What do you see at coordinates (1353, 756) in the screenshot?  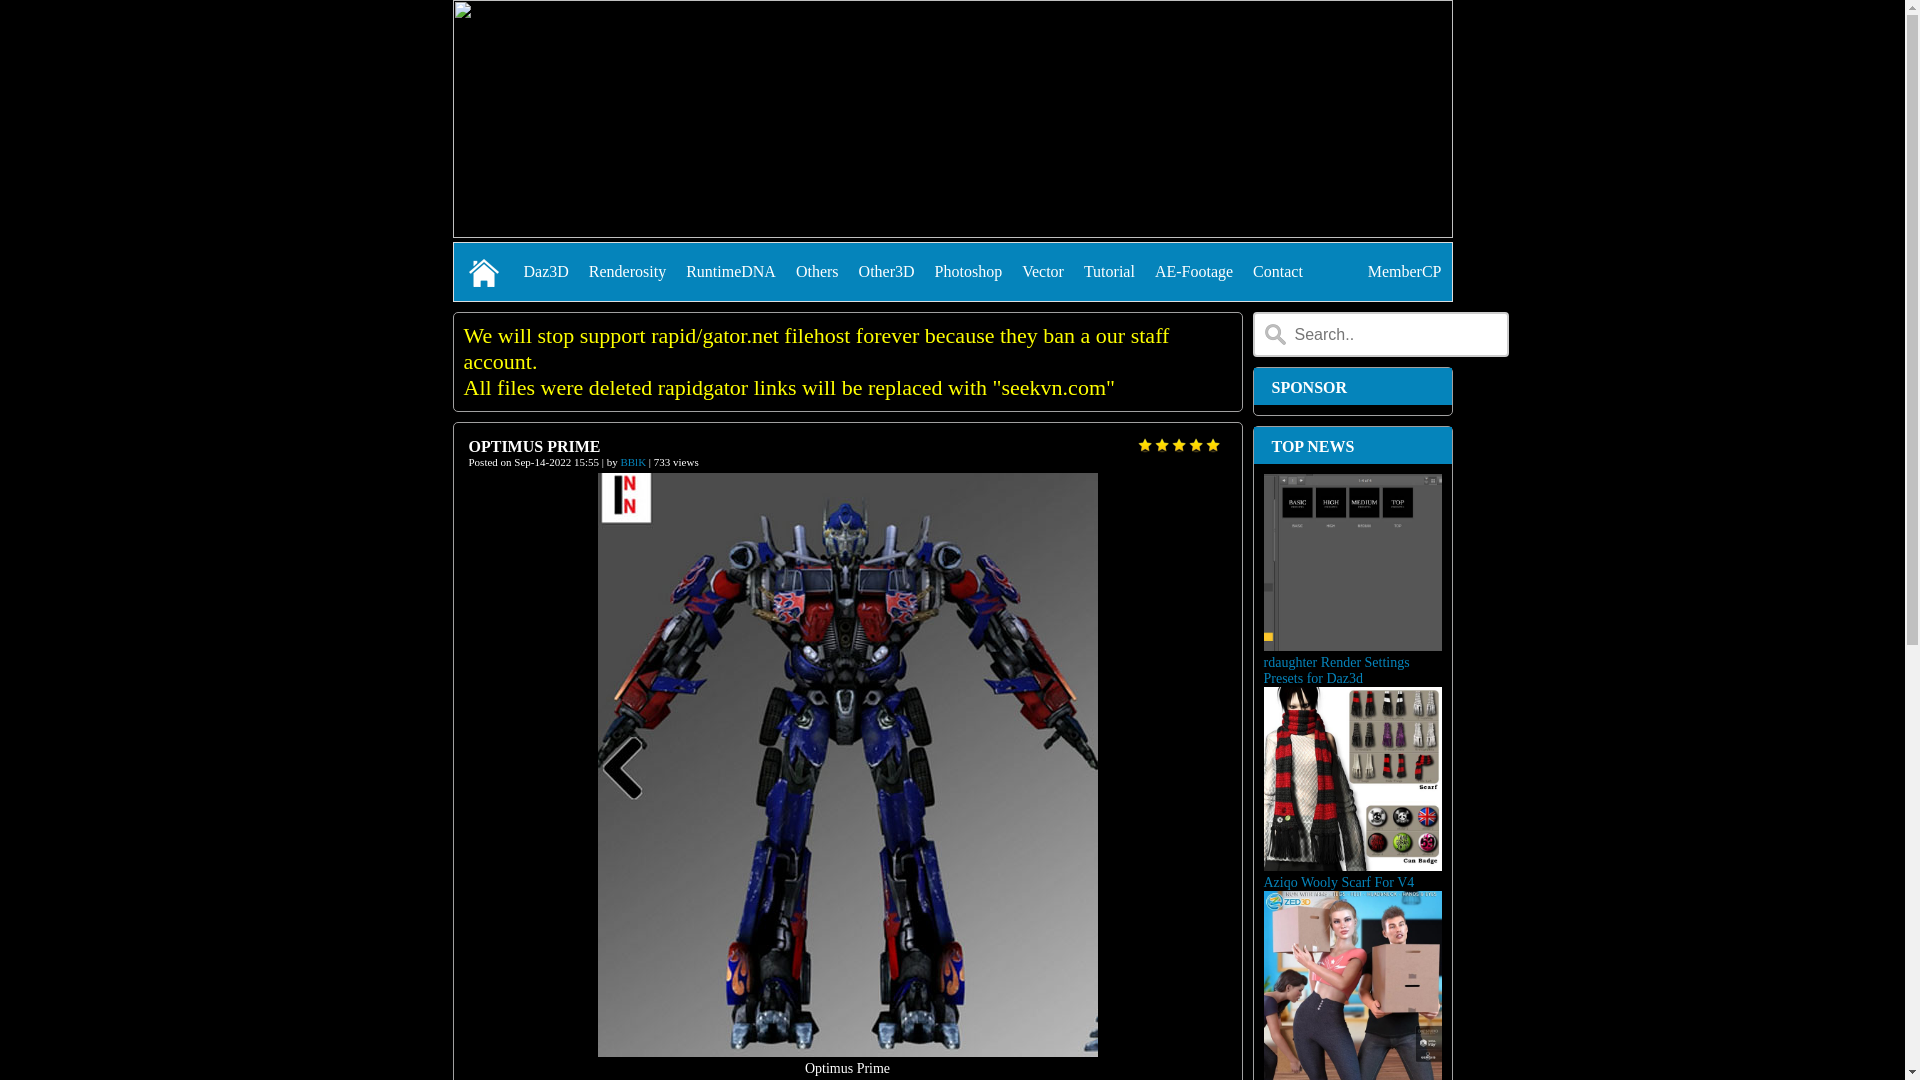 I see `rdaughter Render Settings Presets for Daz3d` at bounding box center [1353, 756].